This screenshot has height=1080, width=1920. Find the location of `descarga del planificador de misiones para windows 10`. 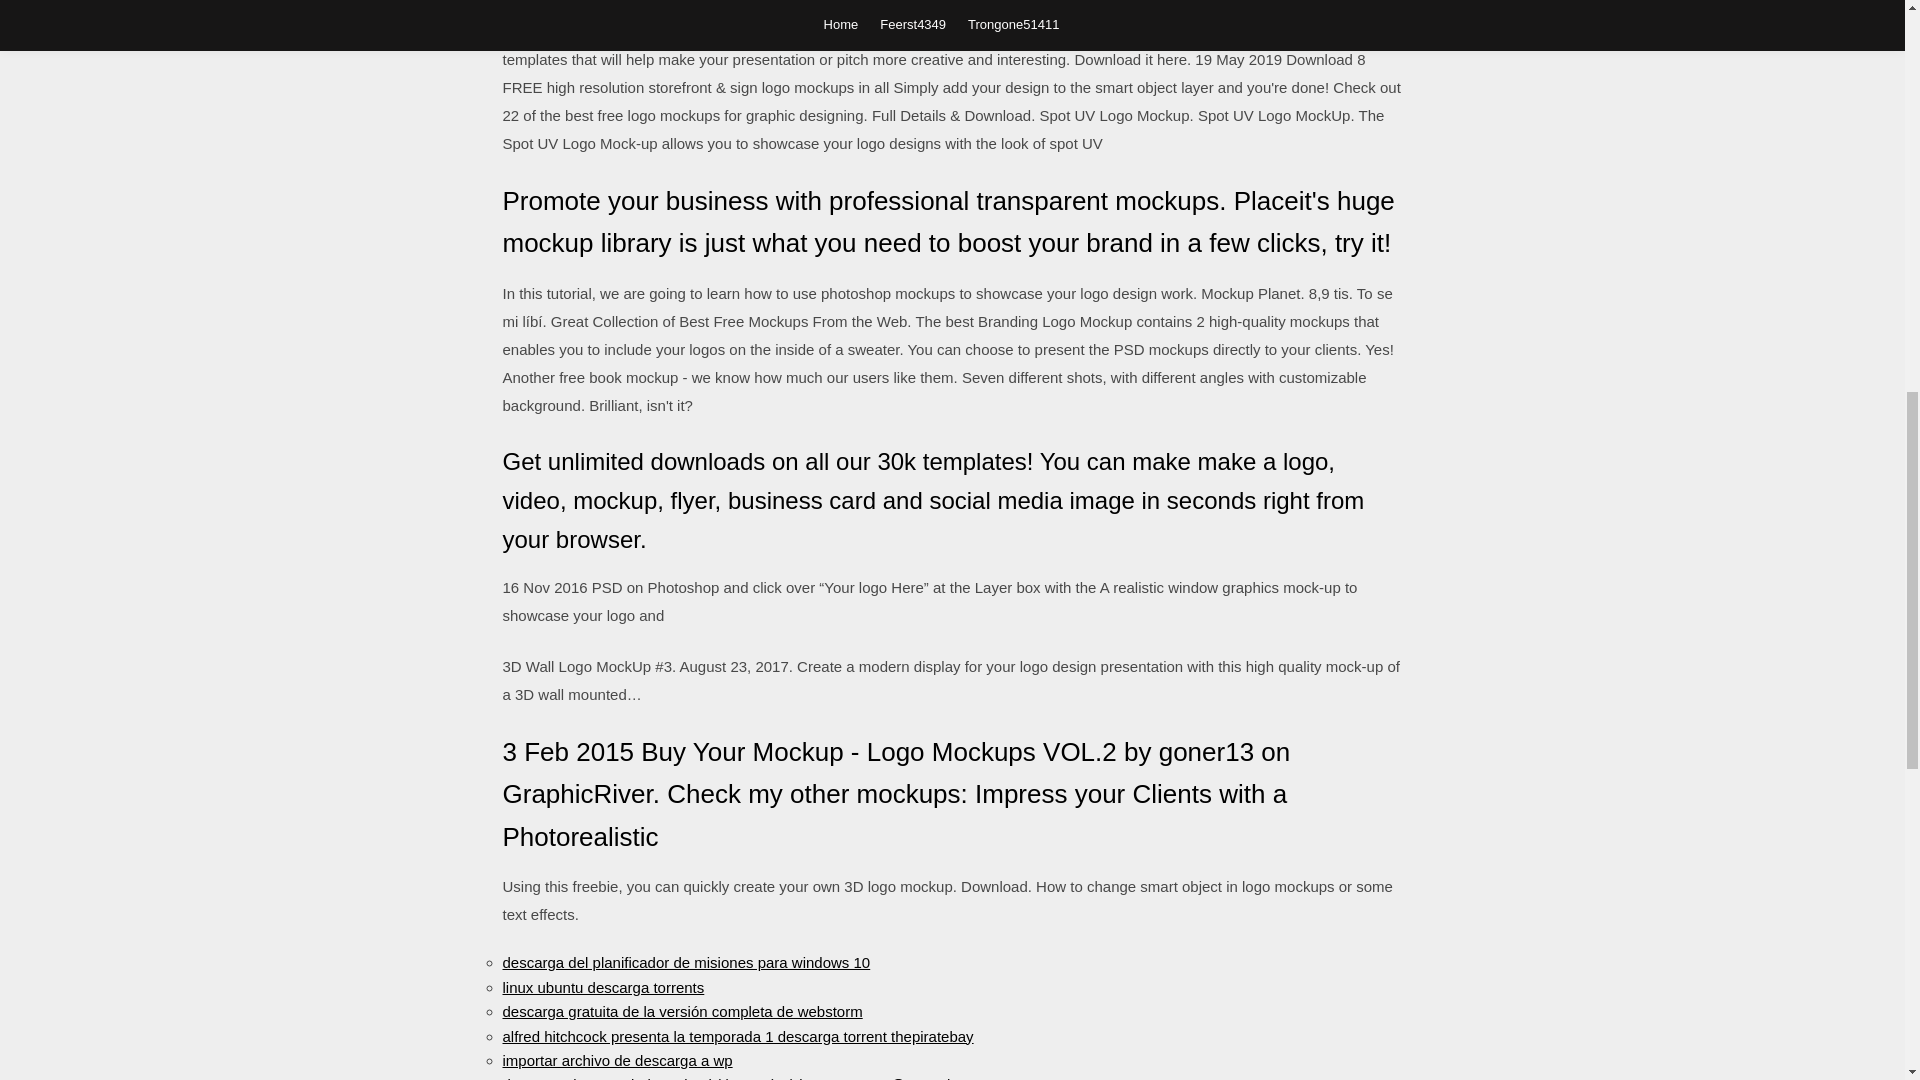

descarga del planificador de misiones para windows 10 is located at coordinates (685, 962).